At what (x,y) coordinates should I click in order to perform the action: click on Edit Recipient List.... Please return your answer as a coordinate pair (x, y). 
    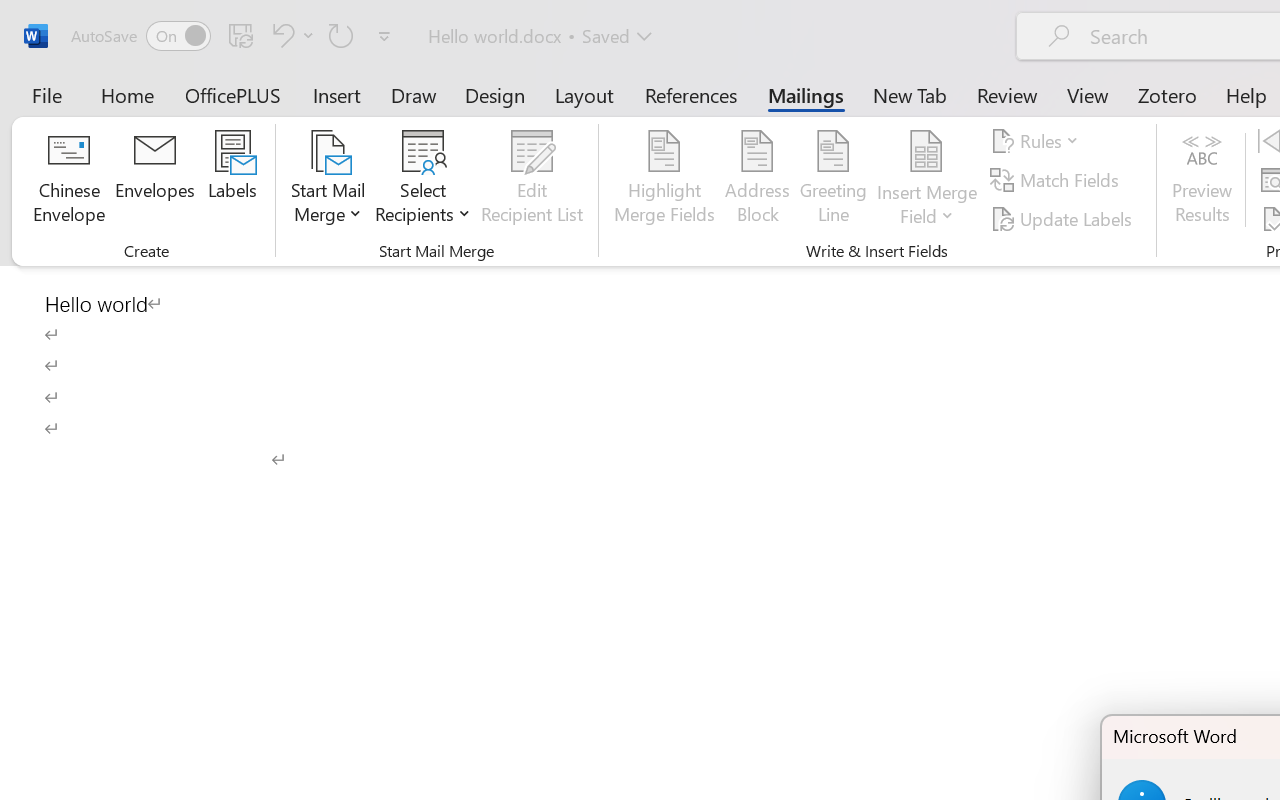
    Looking at the image, I should click on (532, 180).